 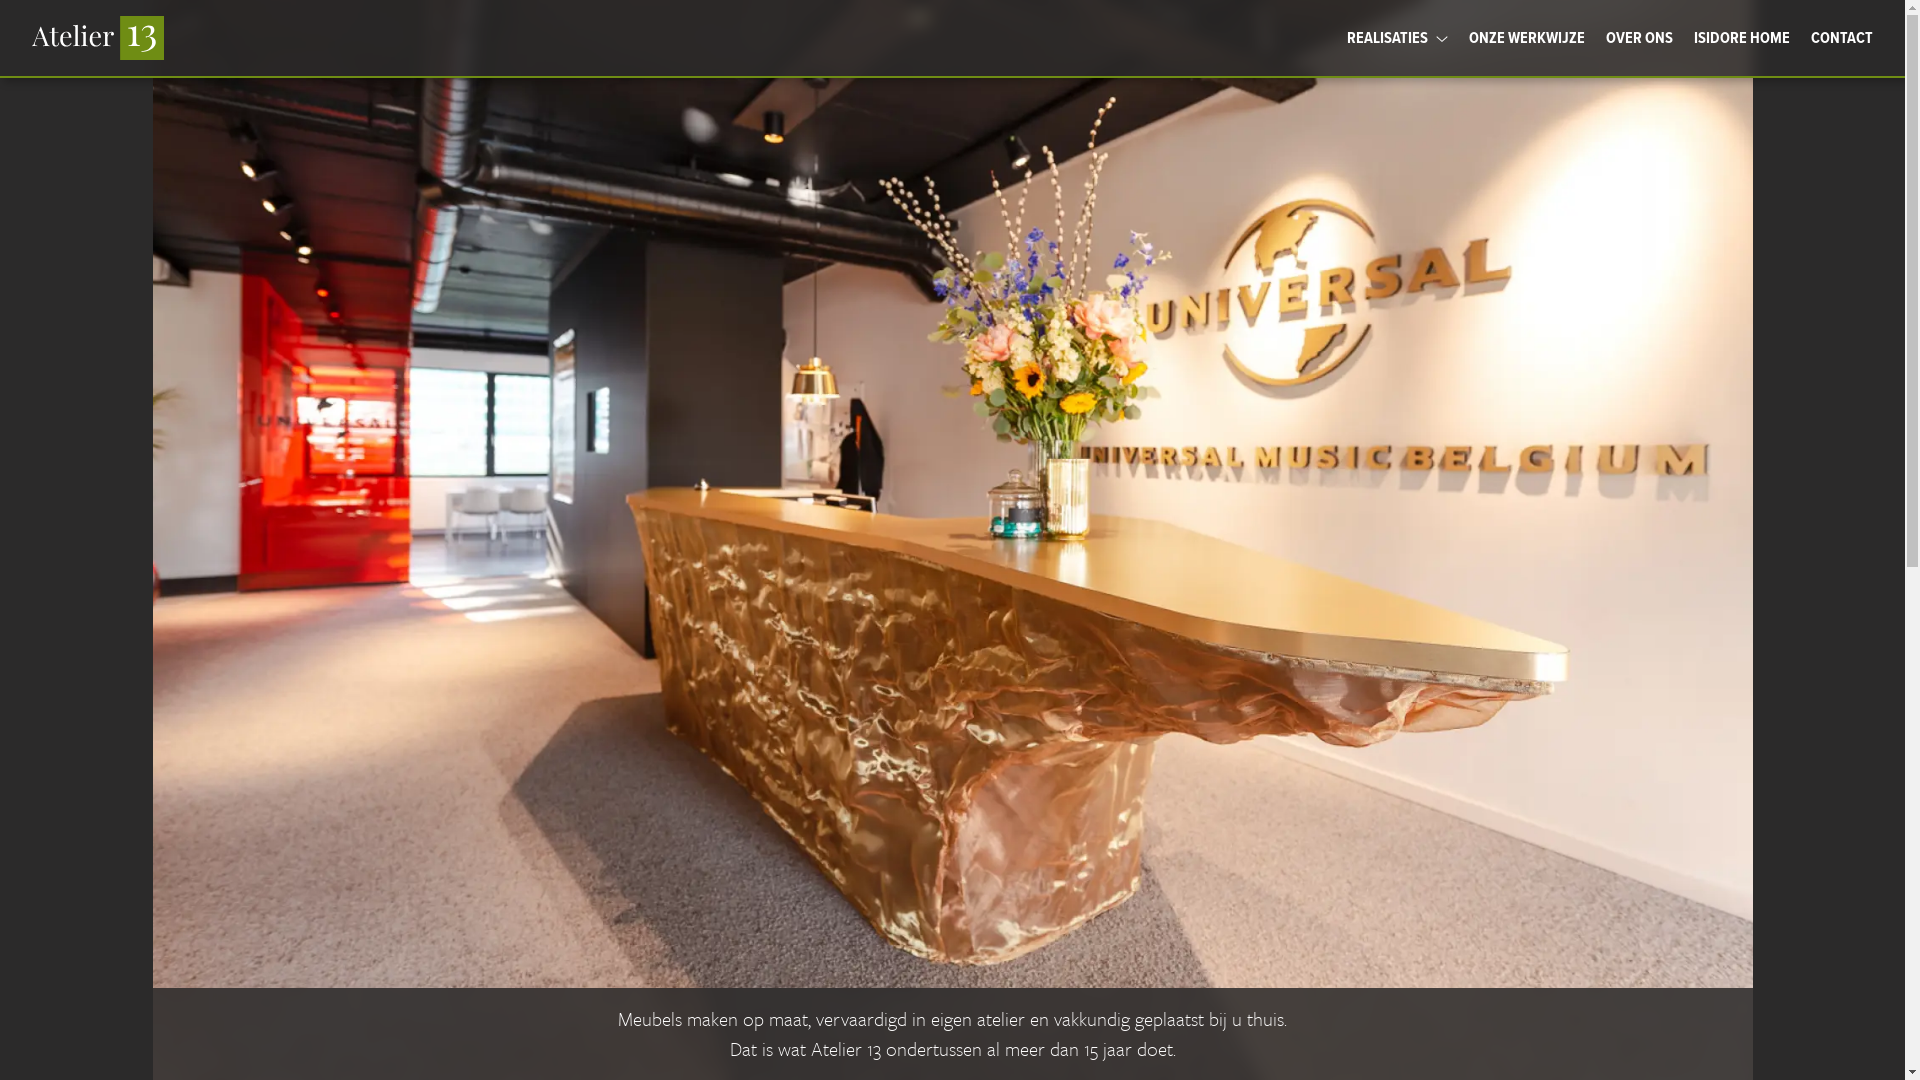 What do you see at coordinates (1398, 38) in the screenshot?
I see `REALISATIES` at bounding box center [1398, 38].